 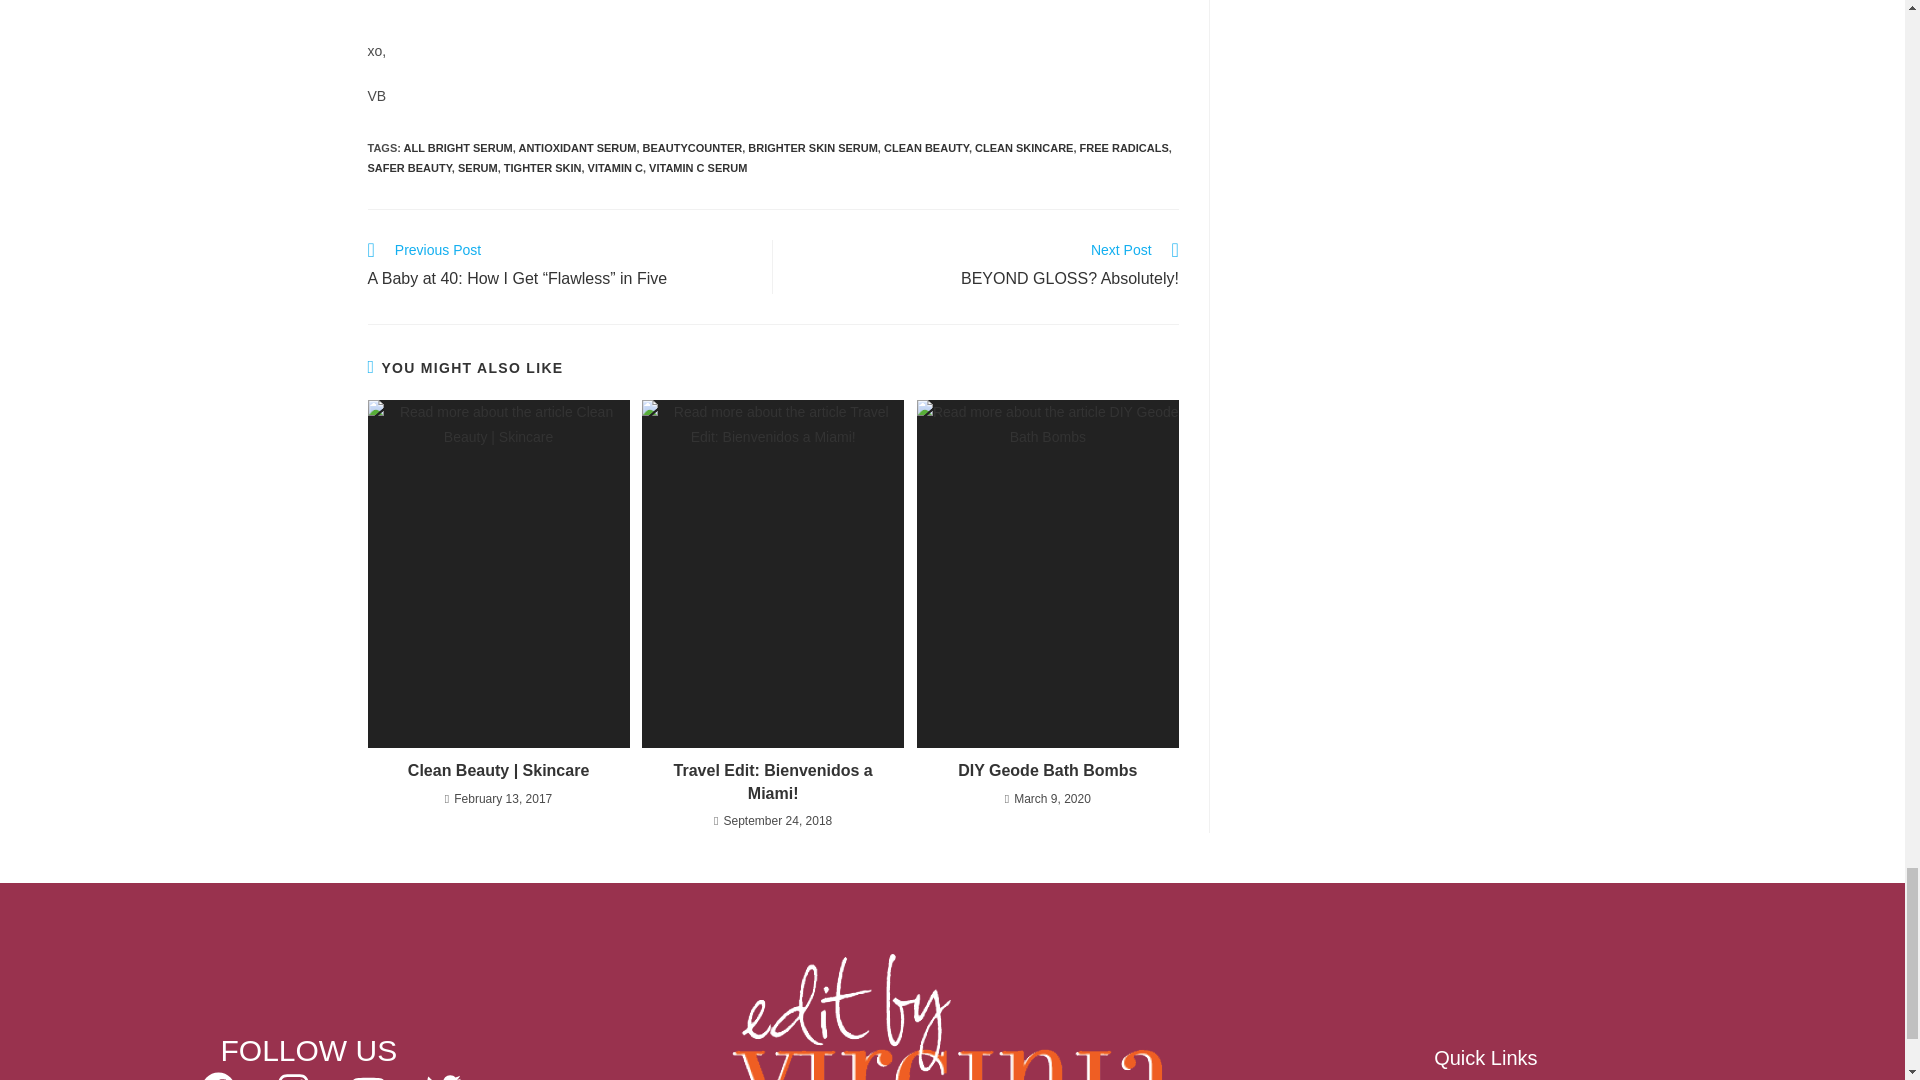 I want to click on CLEAN BEAUTY, so click(x=693, y=148).